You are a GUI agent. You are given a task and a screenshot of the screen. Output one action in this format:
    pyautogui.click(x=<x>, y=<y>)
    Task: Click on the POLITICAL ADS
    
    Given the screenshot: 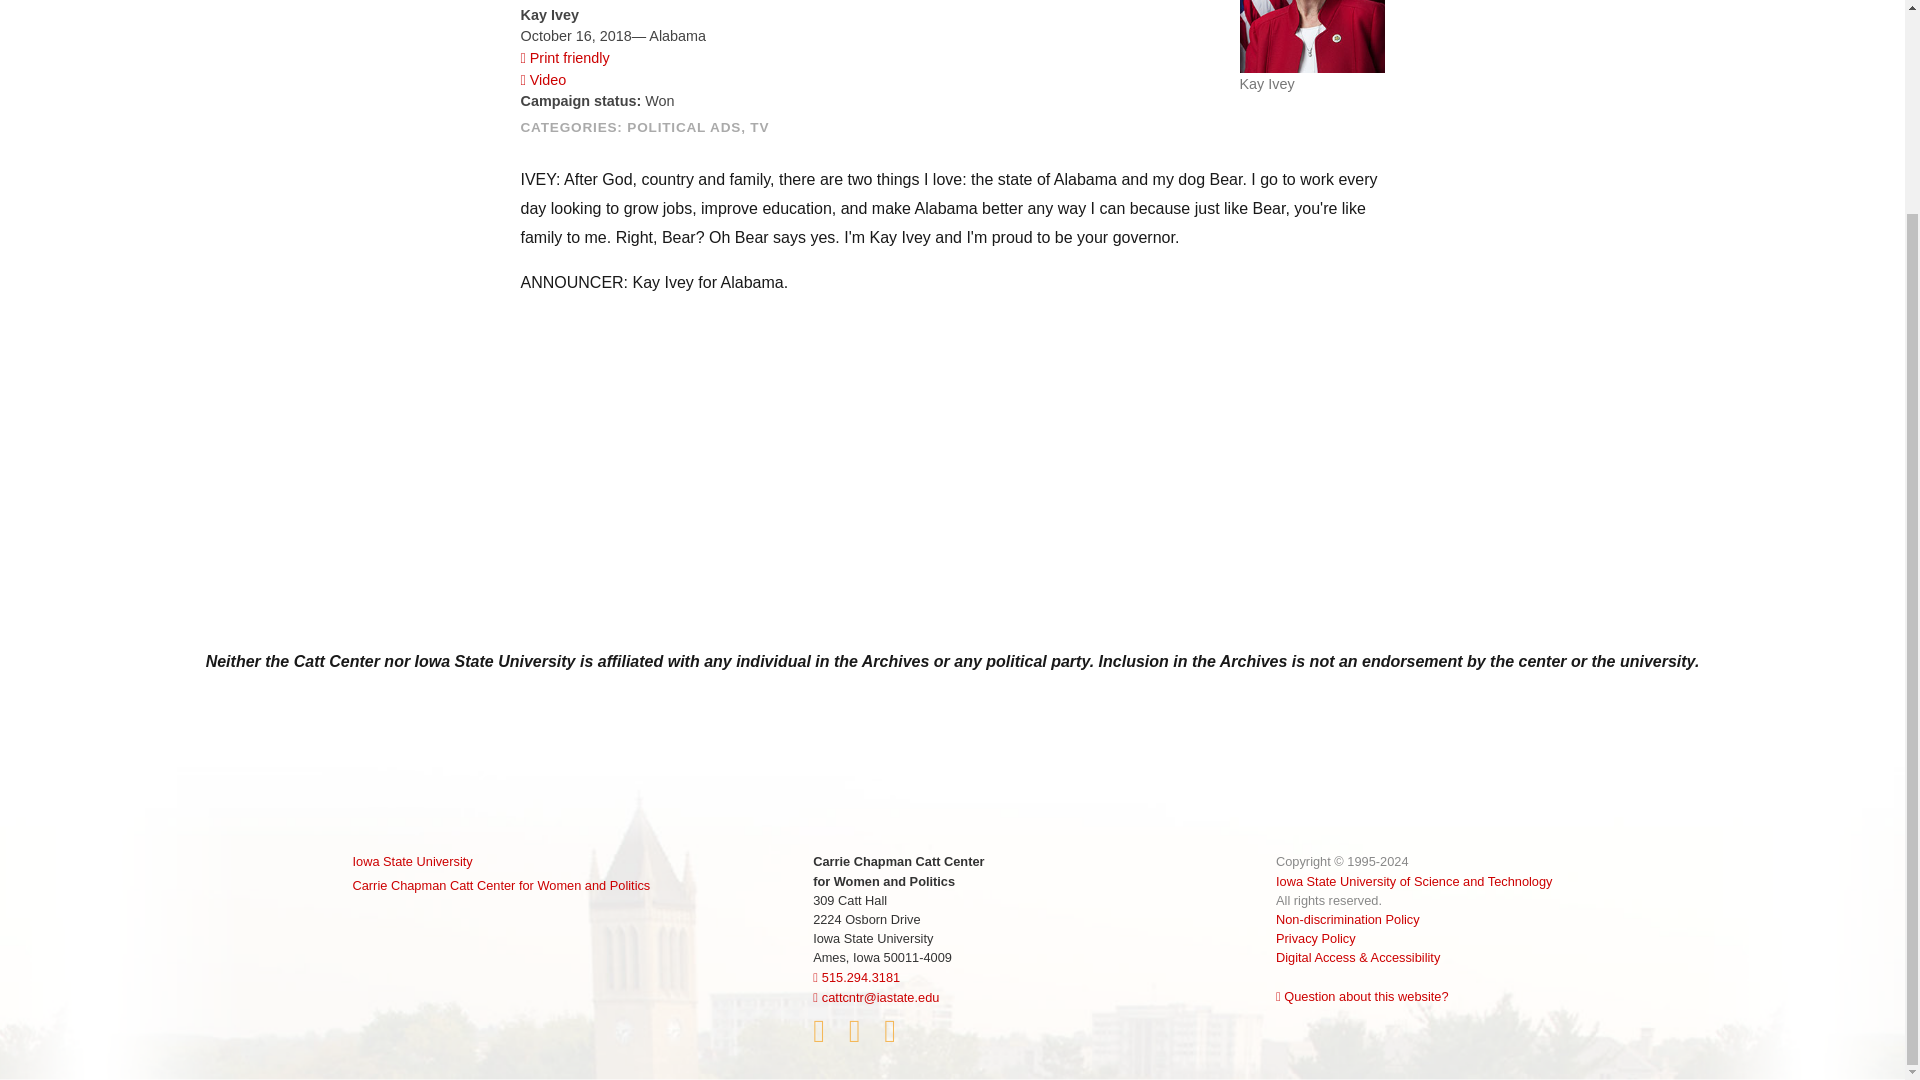 What is the action you would take?
    pyautogui.click(x=684, y=127)
    